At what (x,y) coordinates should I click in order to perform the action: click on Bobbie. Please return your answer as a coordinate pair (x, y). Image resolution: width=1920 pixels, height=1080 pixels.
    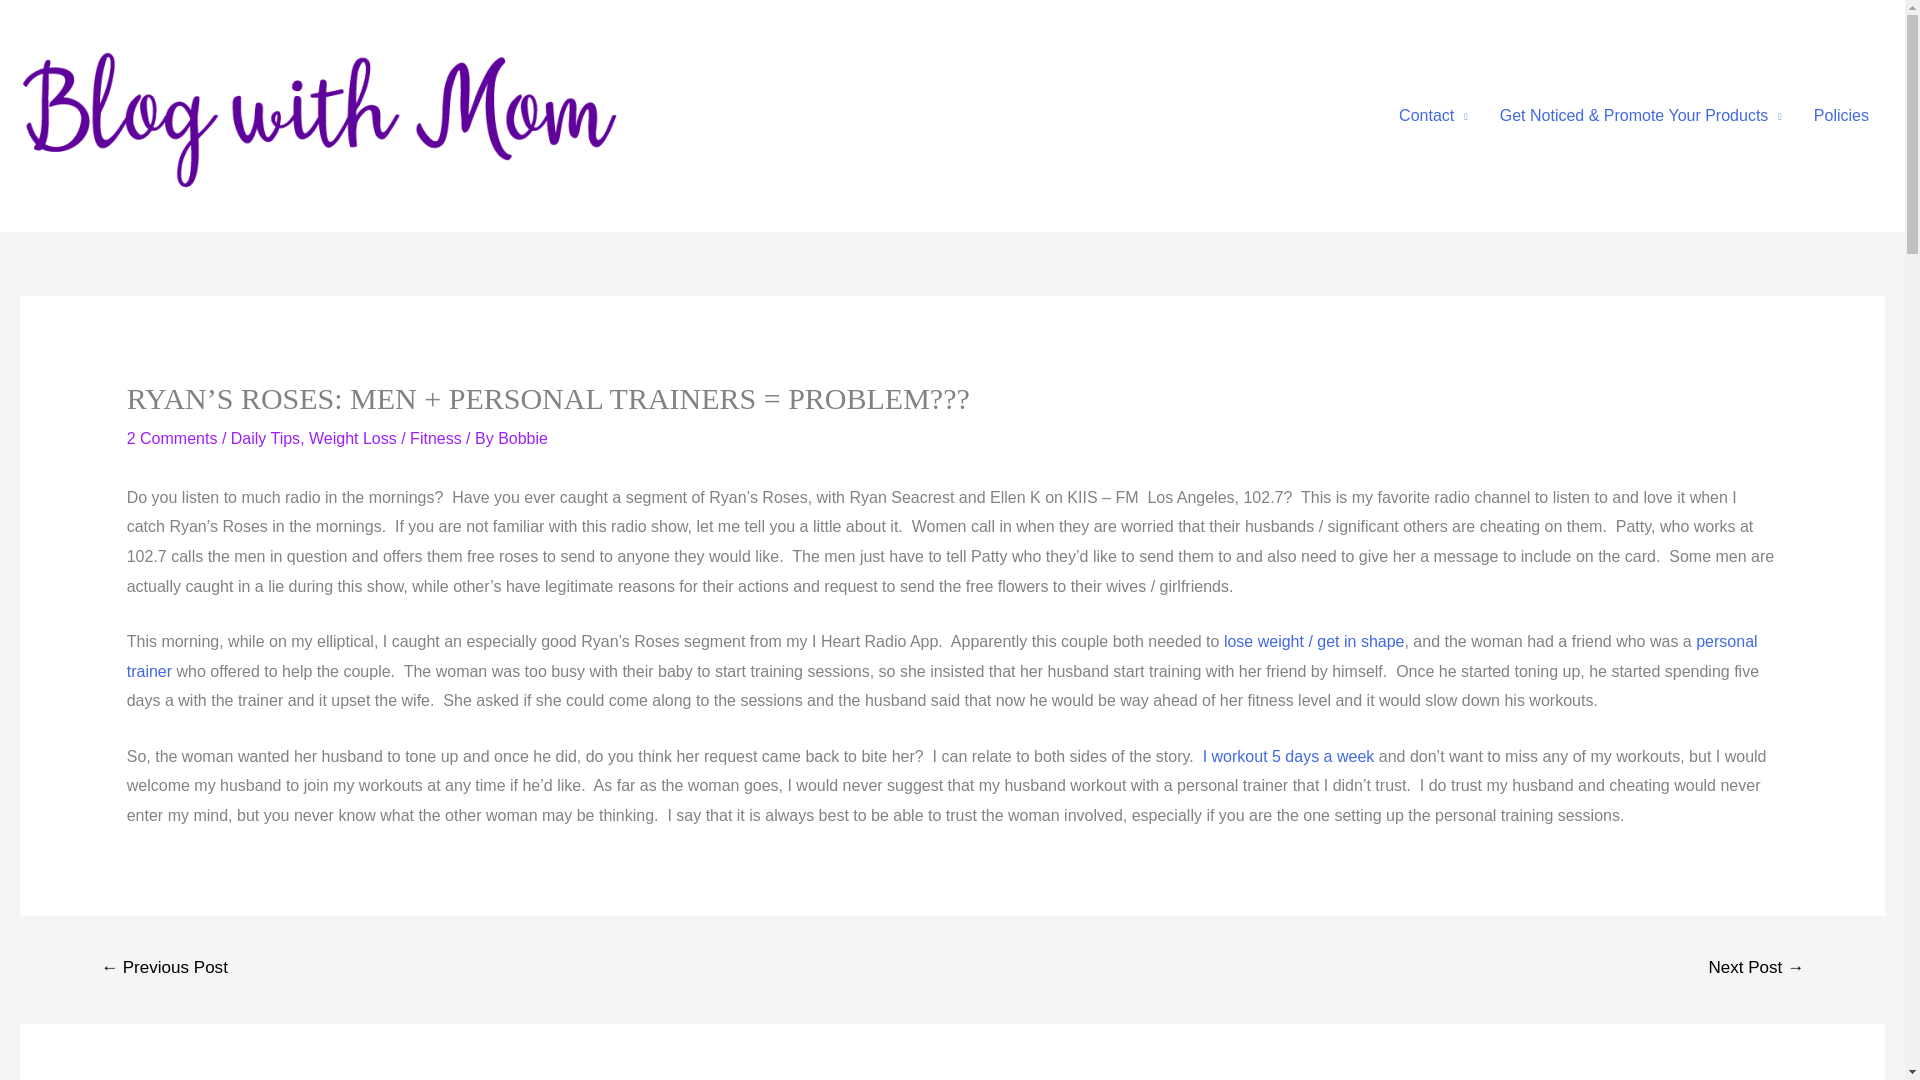
    Looking at the image, I should click on (522, 438).